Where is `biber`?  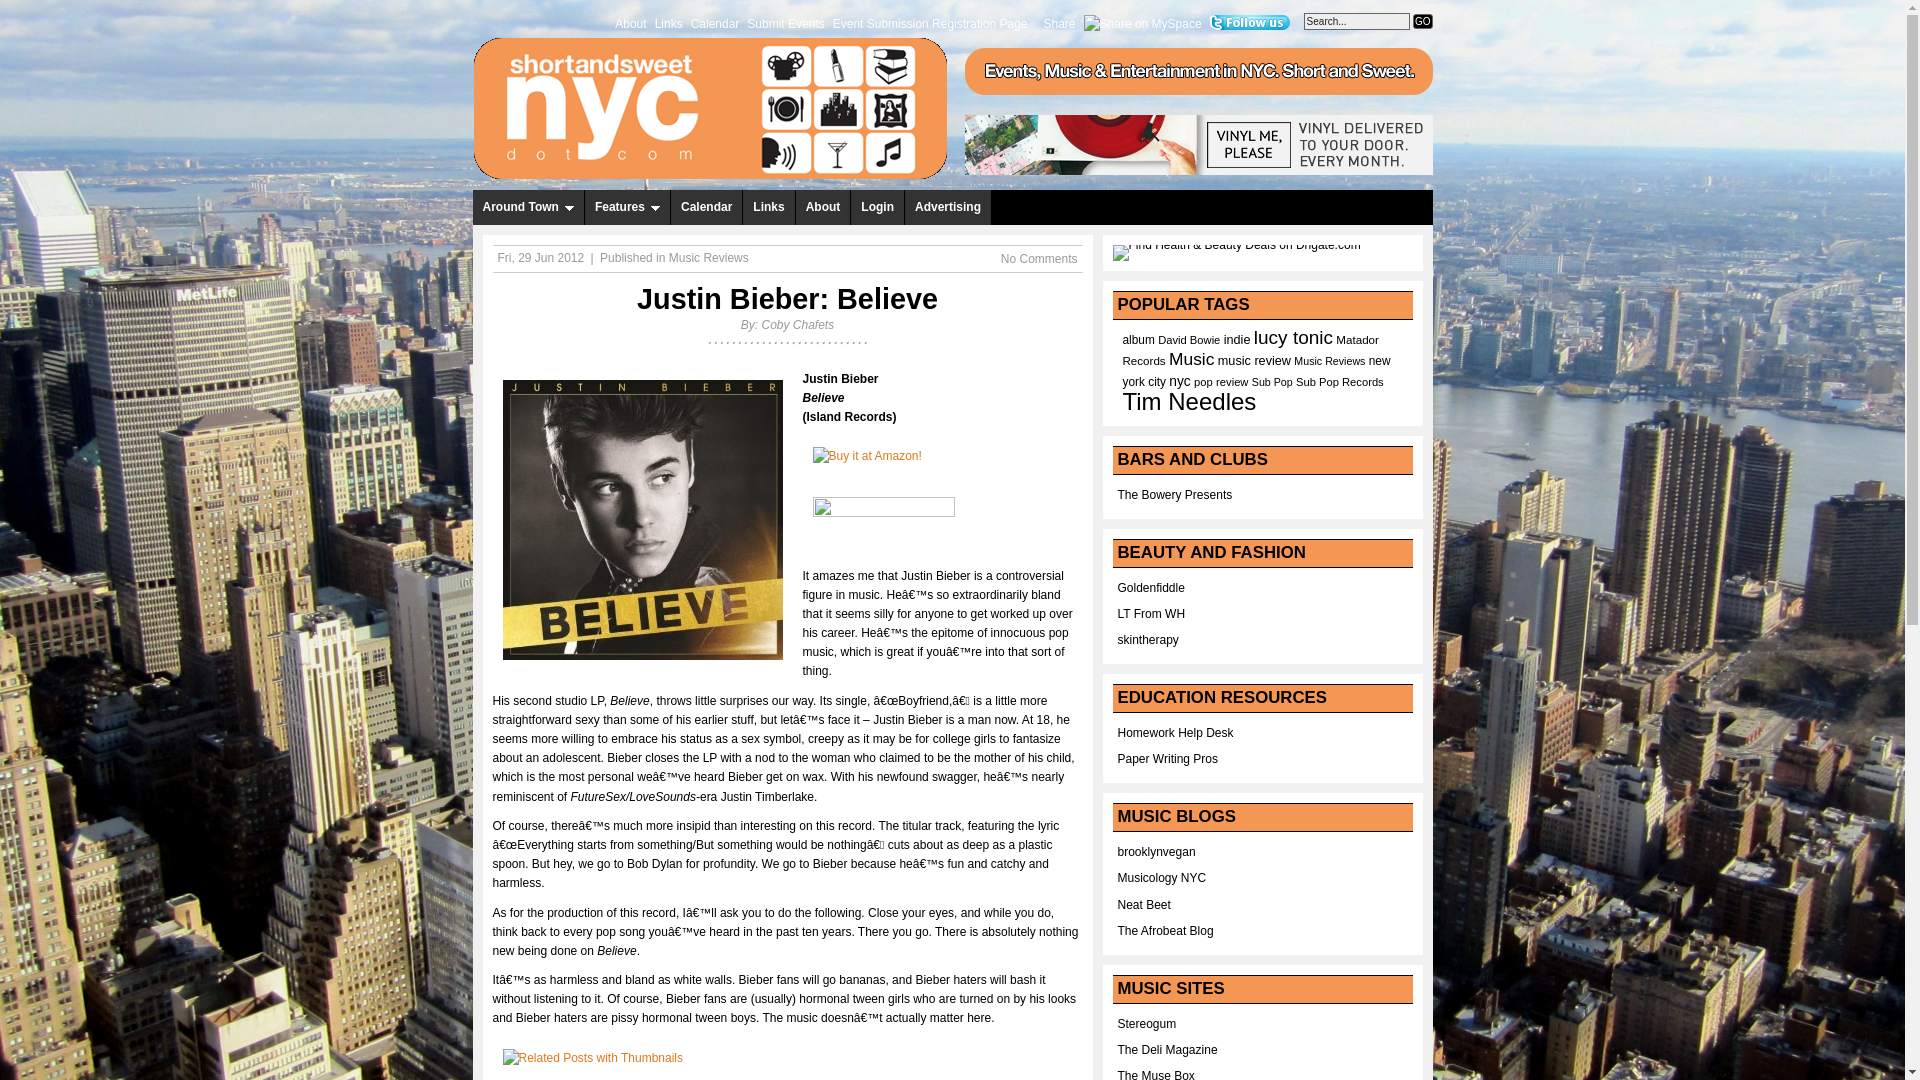 biber is located at coordinates (641, 520).